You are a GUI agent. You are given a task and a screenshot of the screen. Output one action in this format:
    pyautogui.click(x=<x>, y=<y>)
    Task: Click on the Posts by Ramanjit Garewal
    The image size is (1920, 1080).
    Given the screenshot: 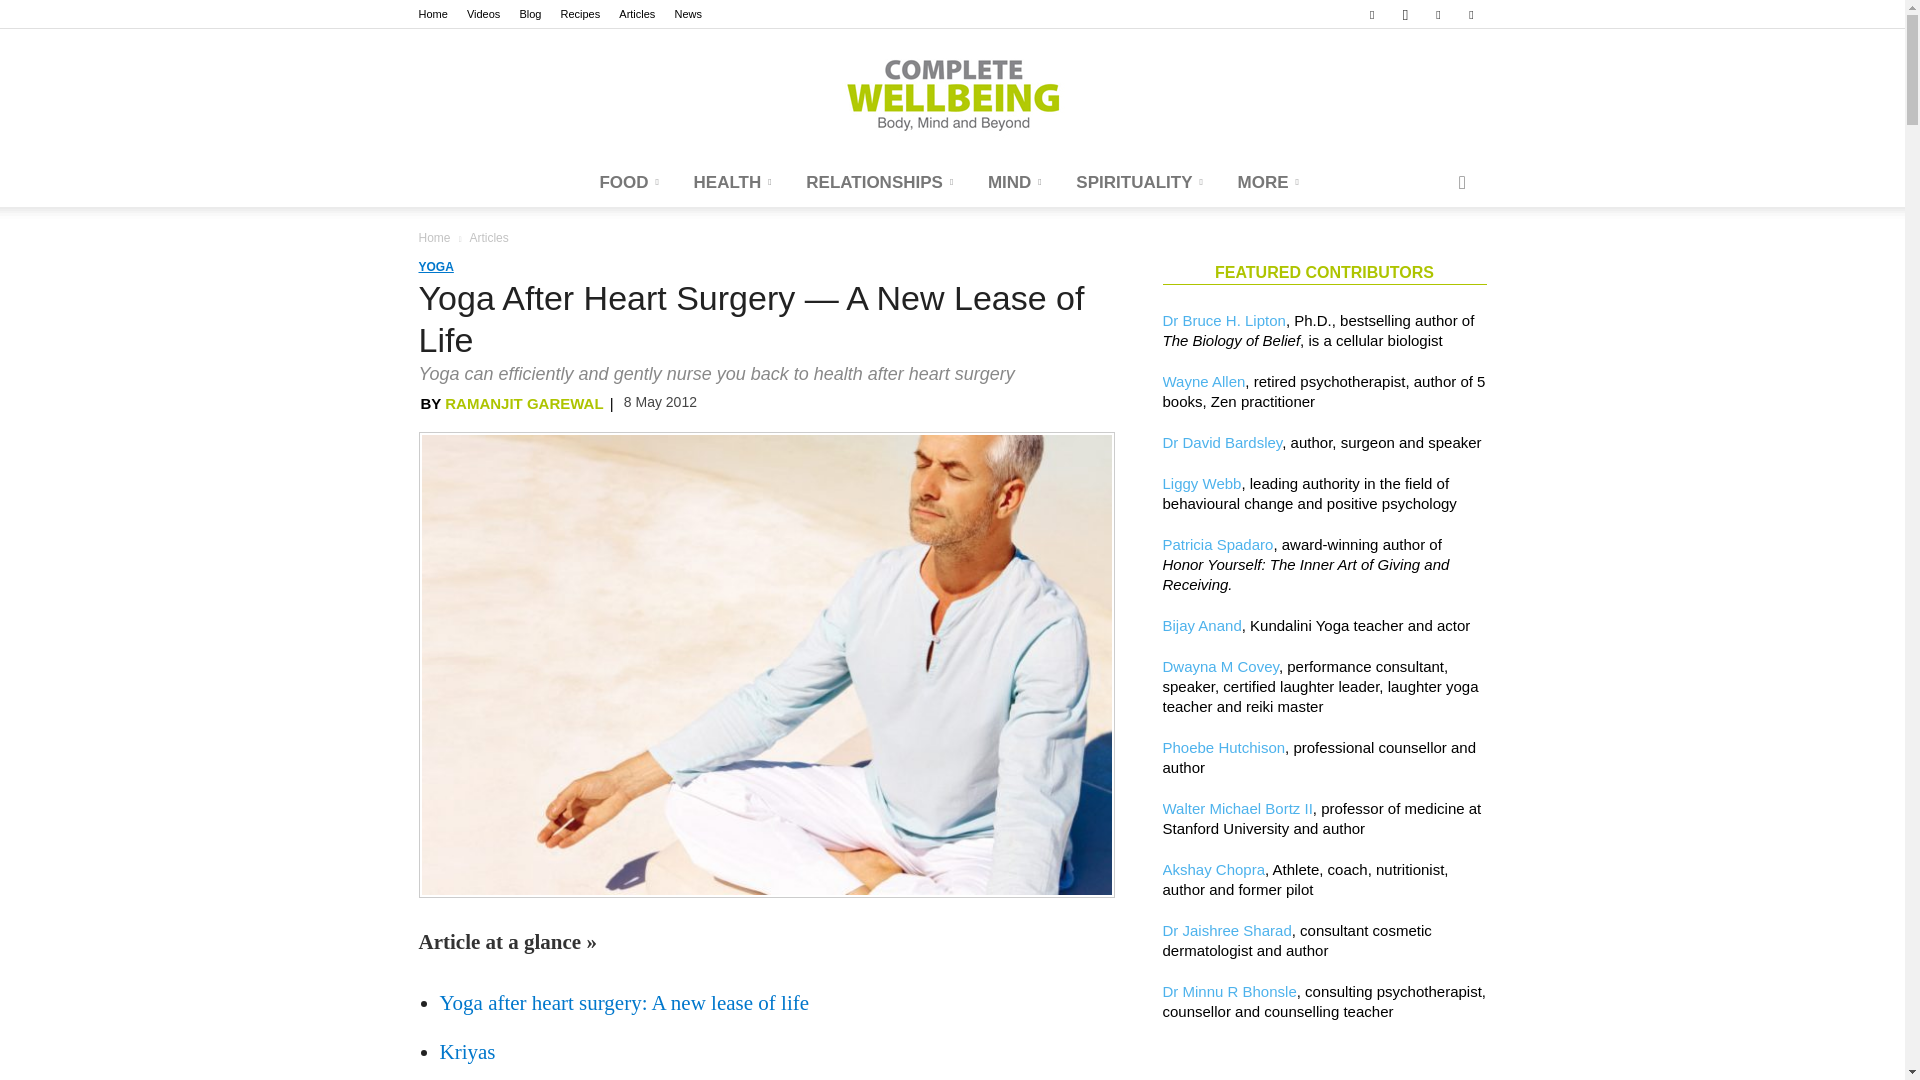 What is the action you would take?
    pyautogui.click(x=524, y=403)
    